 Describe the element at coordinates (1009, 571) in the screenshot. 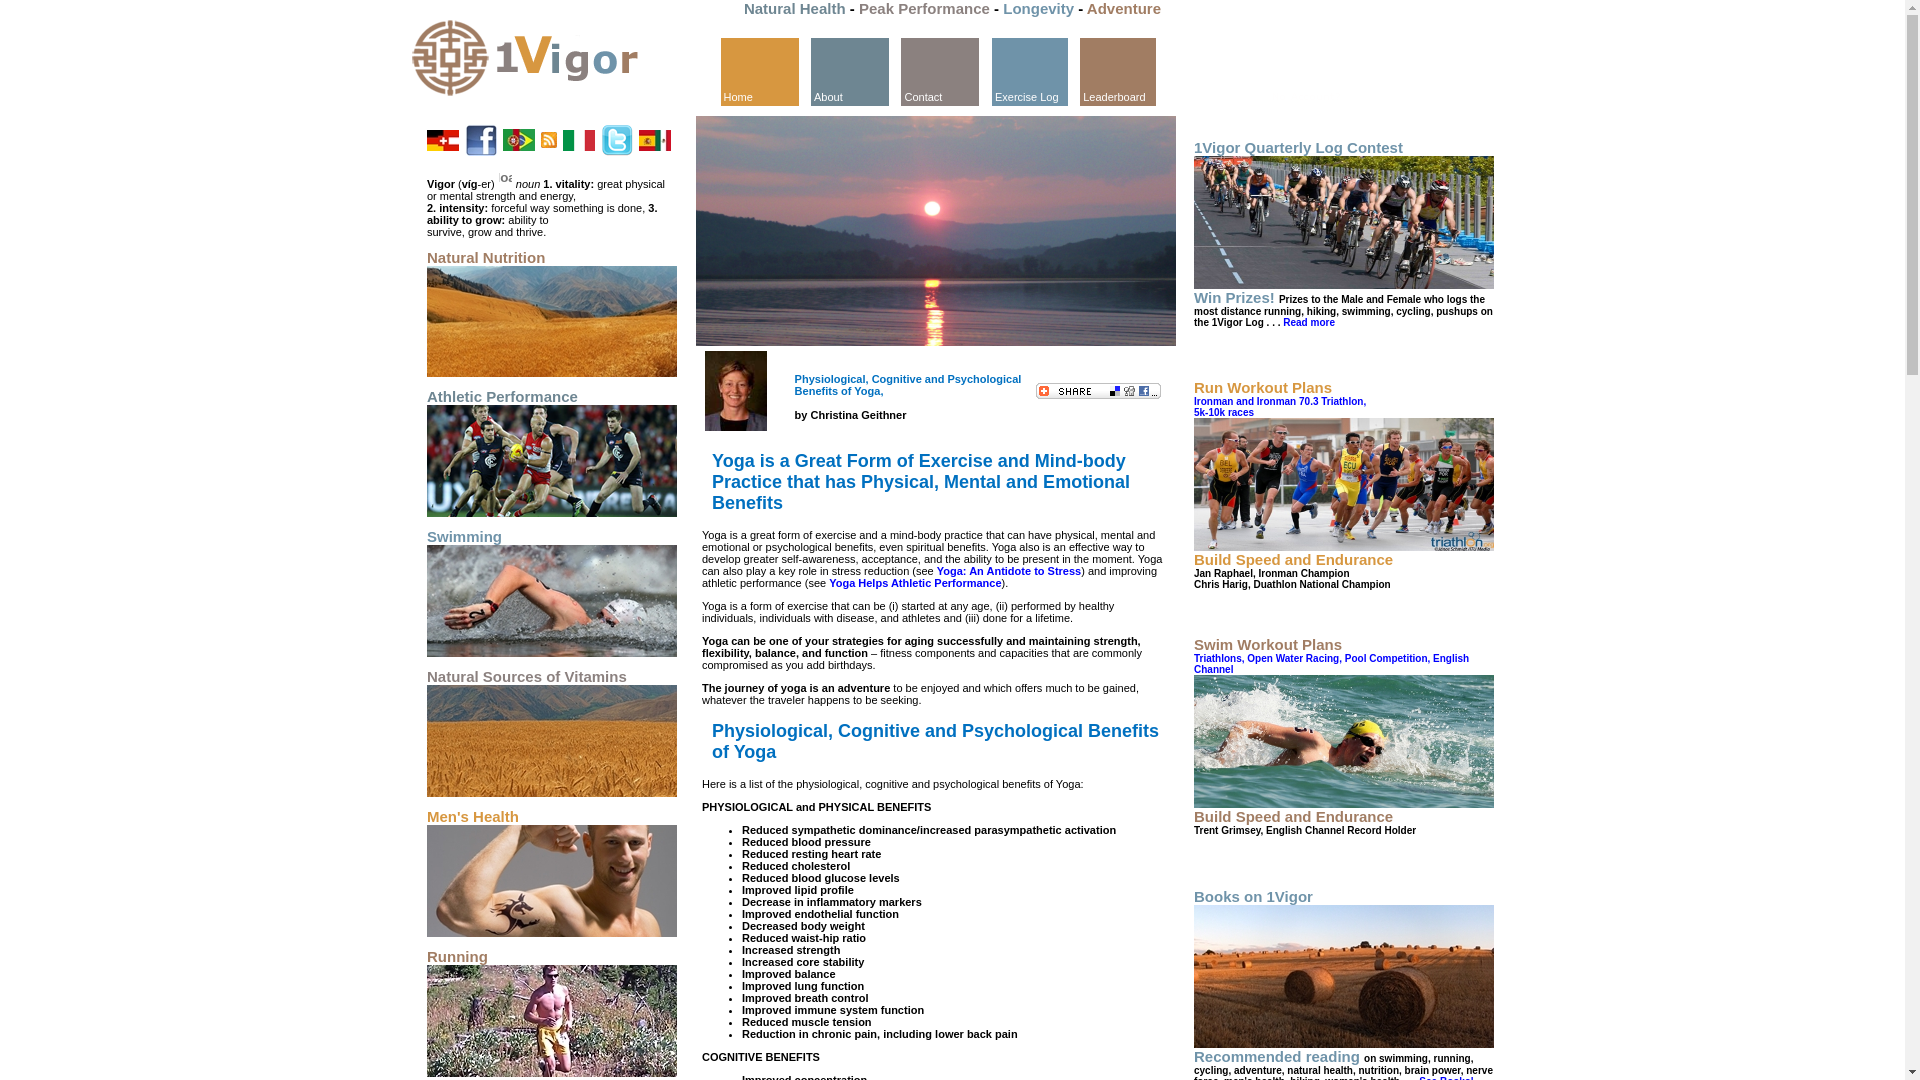

I see `Yoga: An Antidote to Stress` at that location.